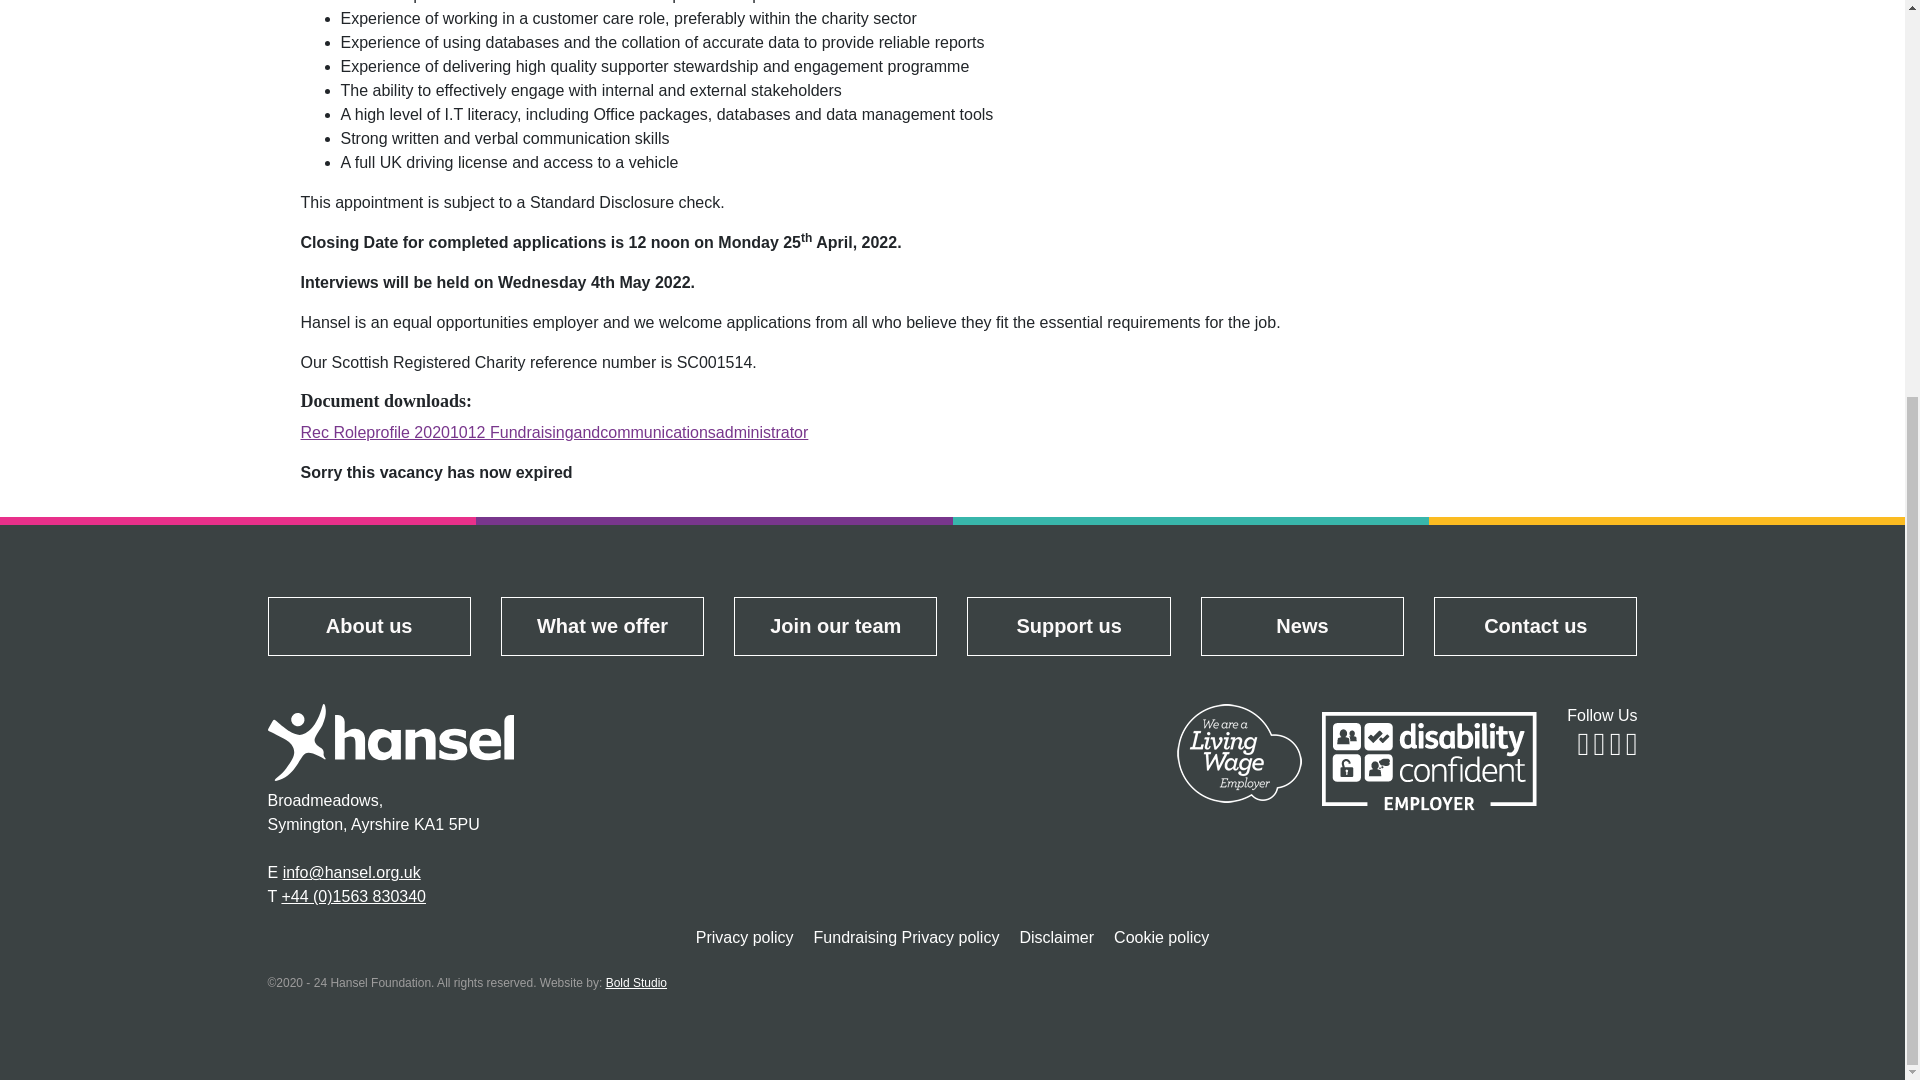 The width and height of the screenshot is (1920, 1080). What do you see at coordinates (836, 626) in the screenshot?
I see `Join our team` at bounding box center [836, 626].